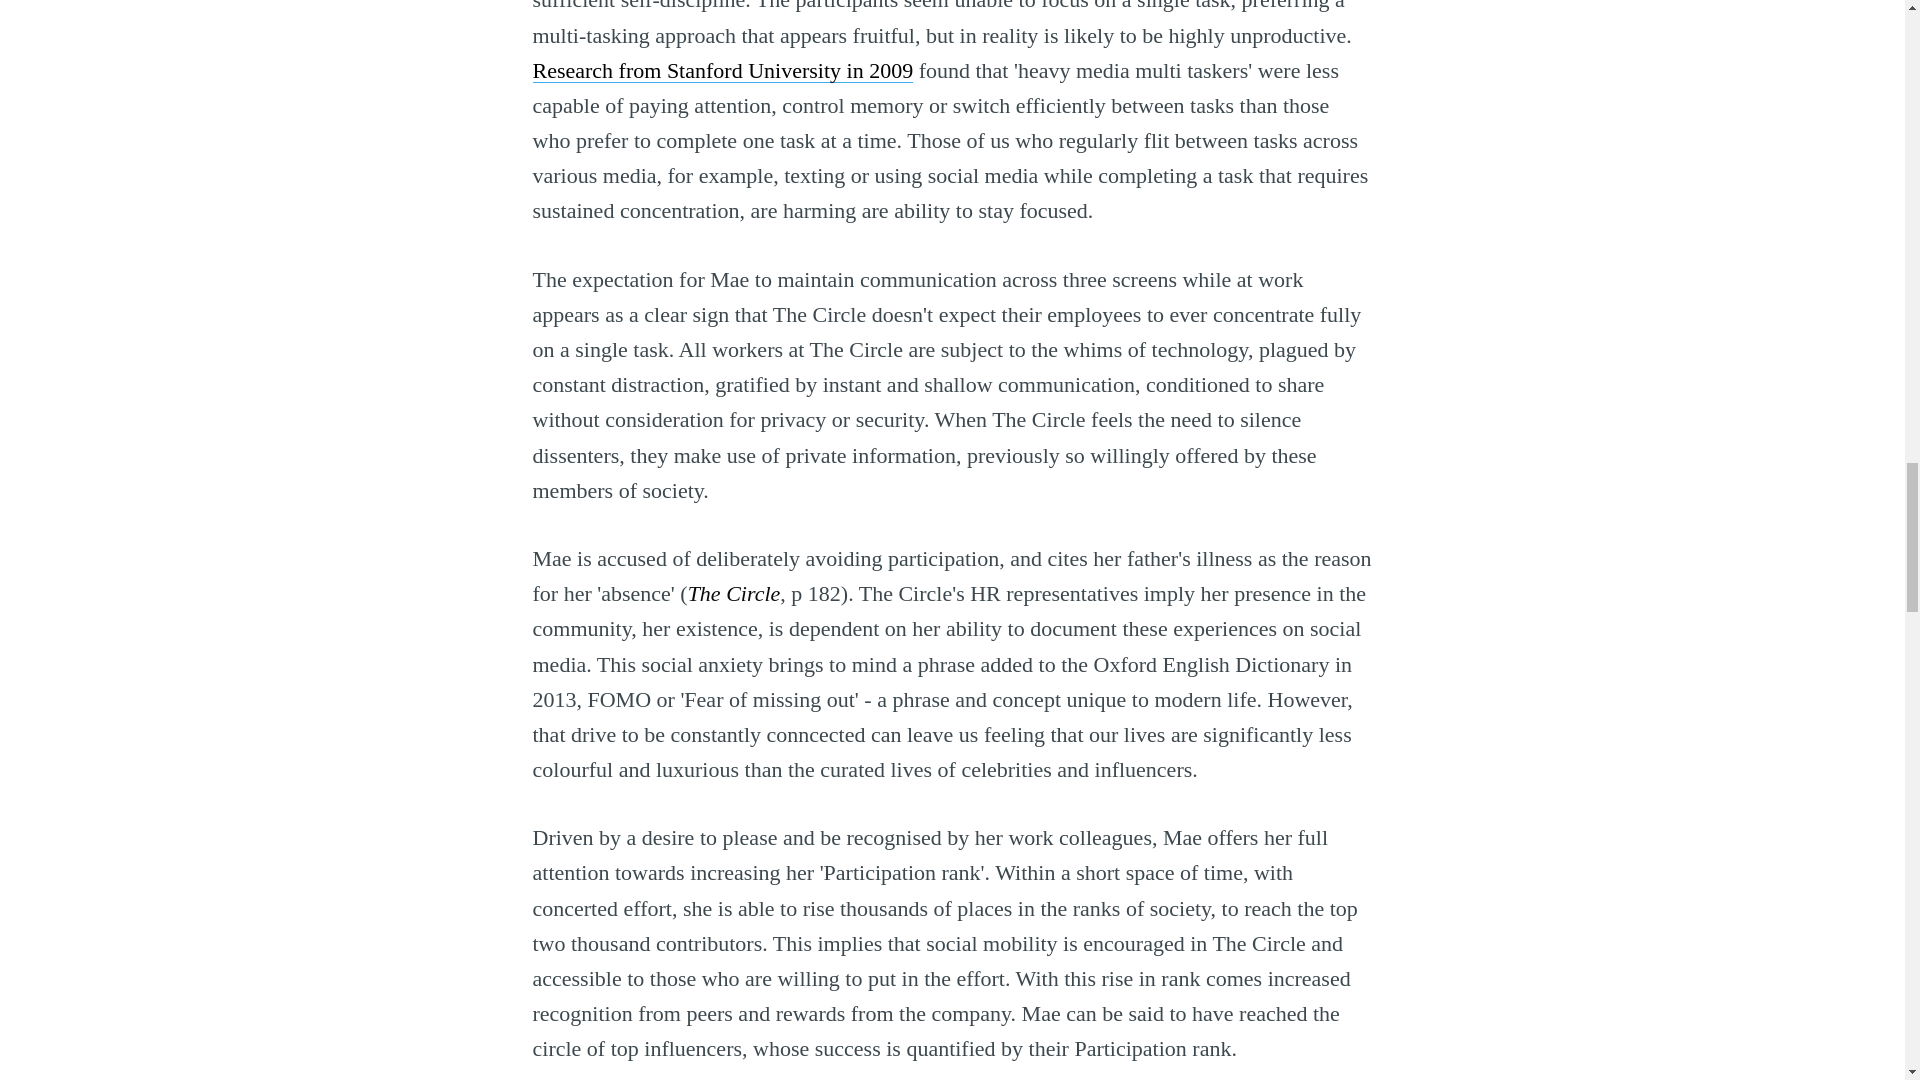  Describe the element at coordinates (722, 70) in the screenshot. I see `Research from Stanford University in 2009` at that location.